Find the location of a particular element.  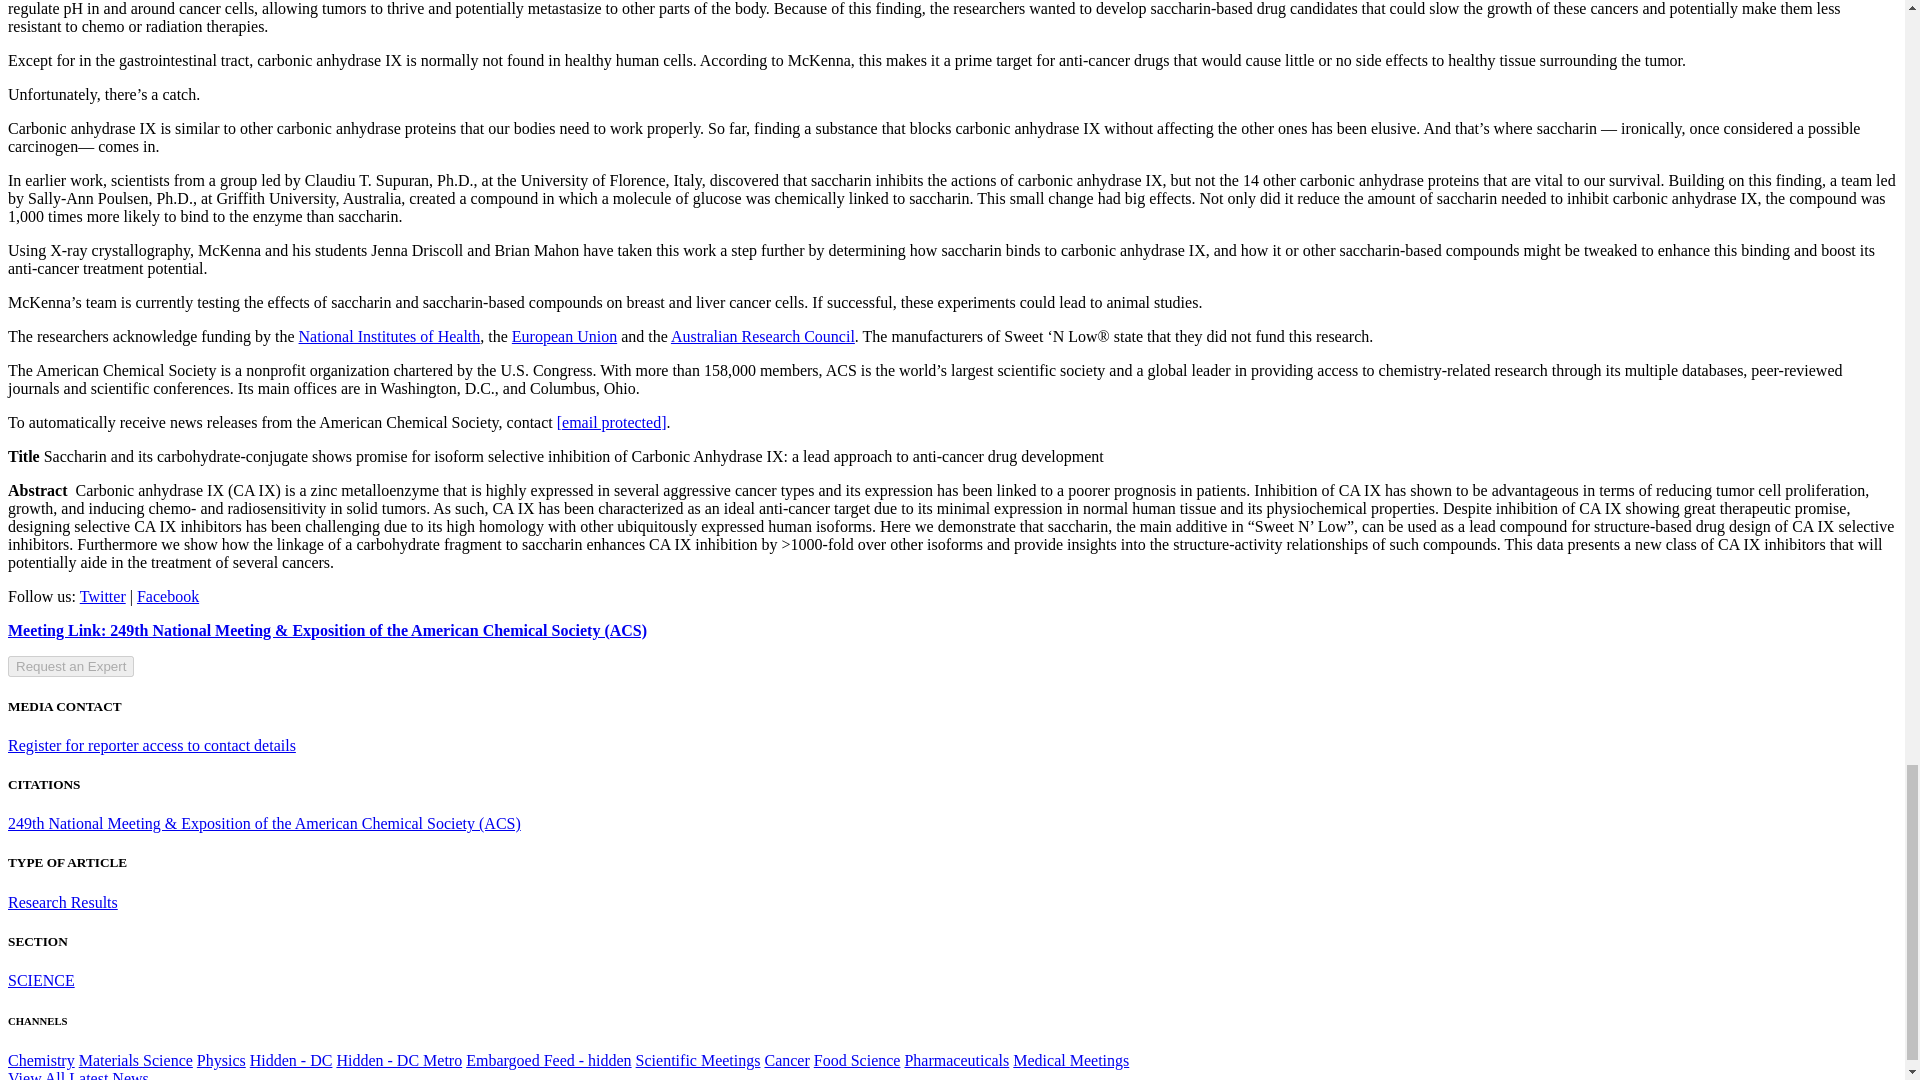

Research Results is located at coordinates (62, 902).